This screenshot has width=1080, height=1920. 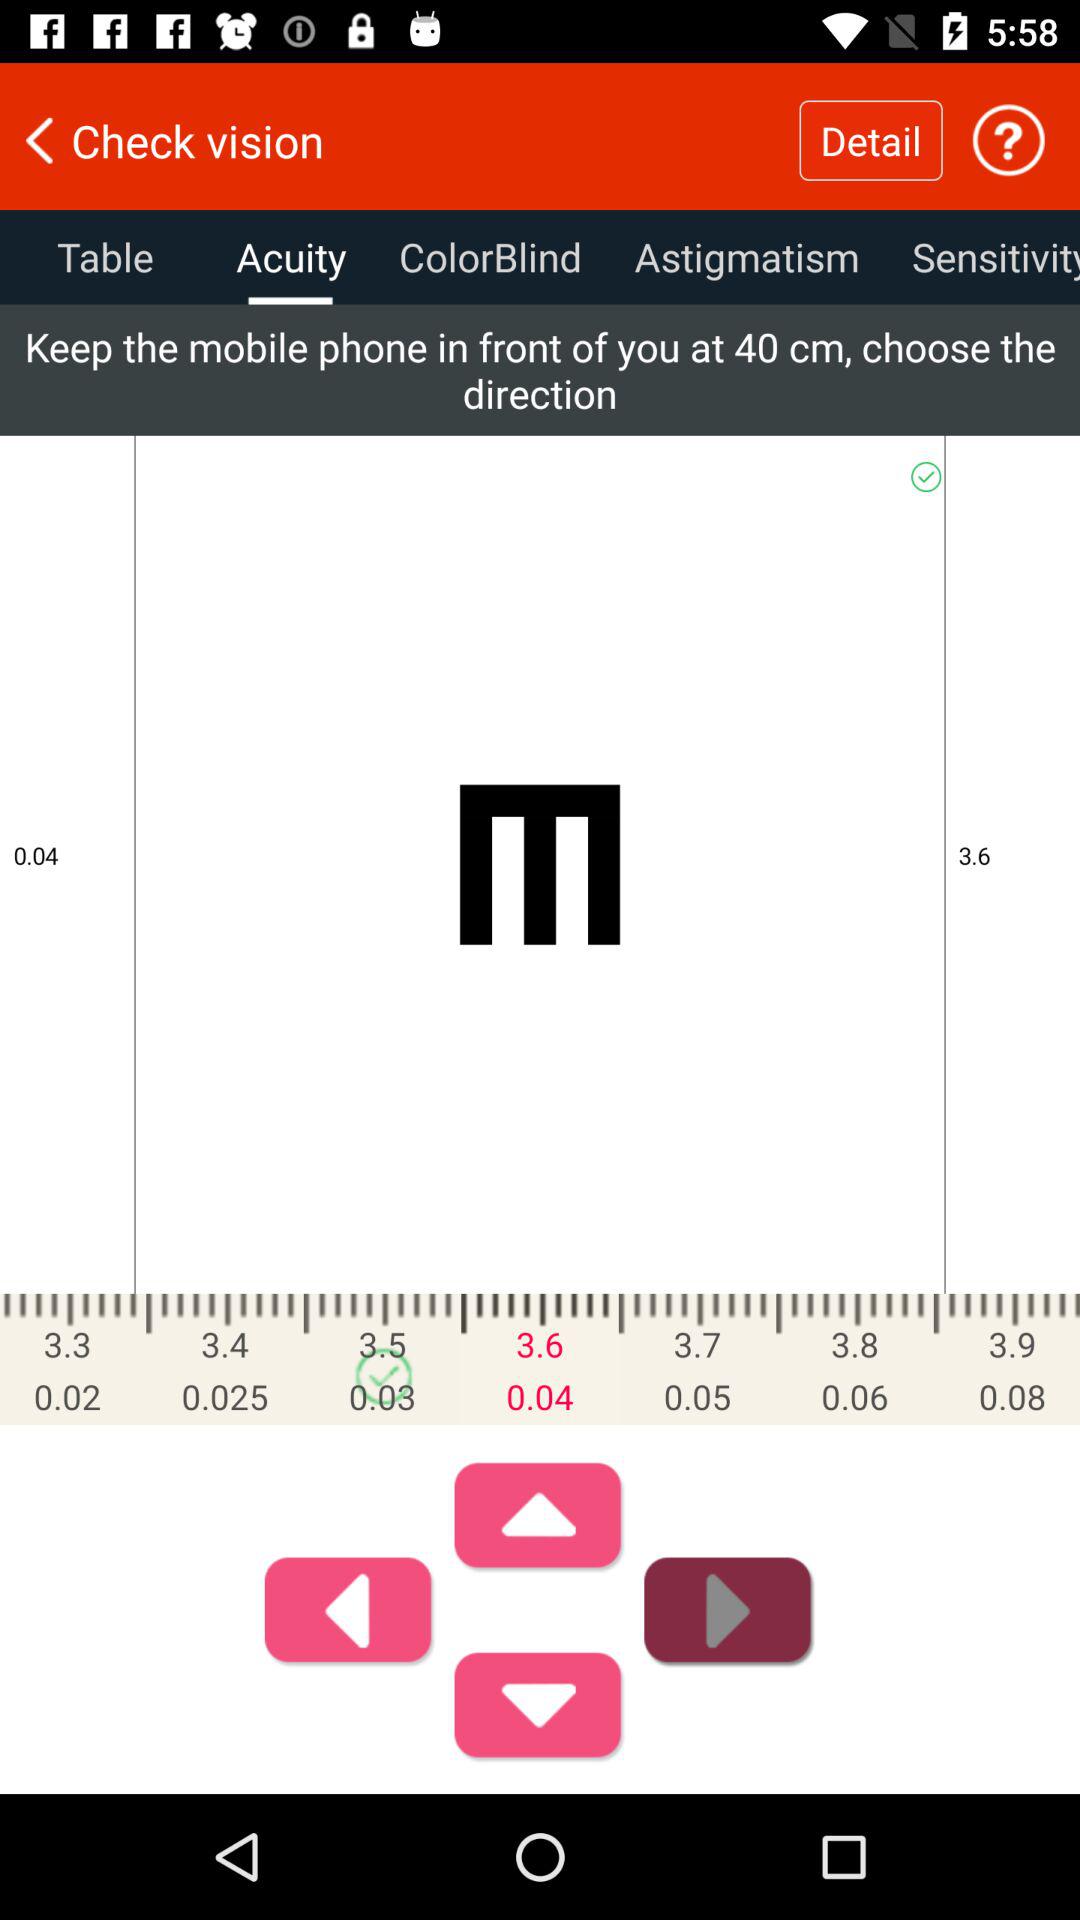 What do you see at coordinates (1008, 140) in the screenshot?
I see `toggle help menu` at bounding box center [1008, 140].